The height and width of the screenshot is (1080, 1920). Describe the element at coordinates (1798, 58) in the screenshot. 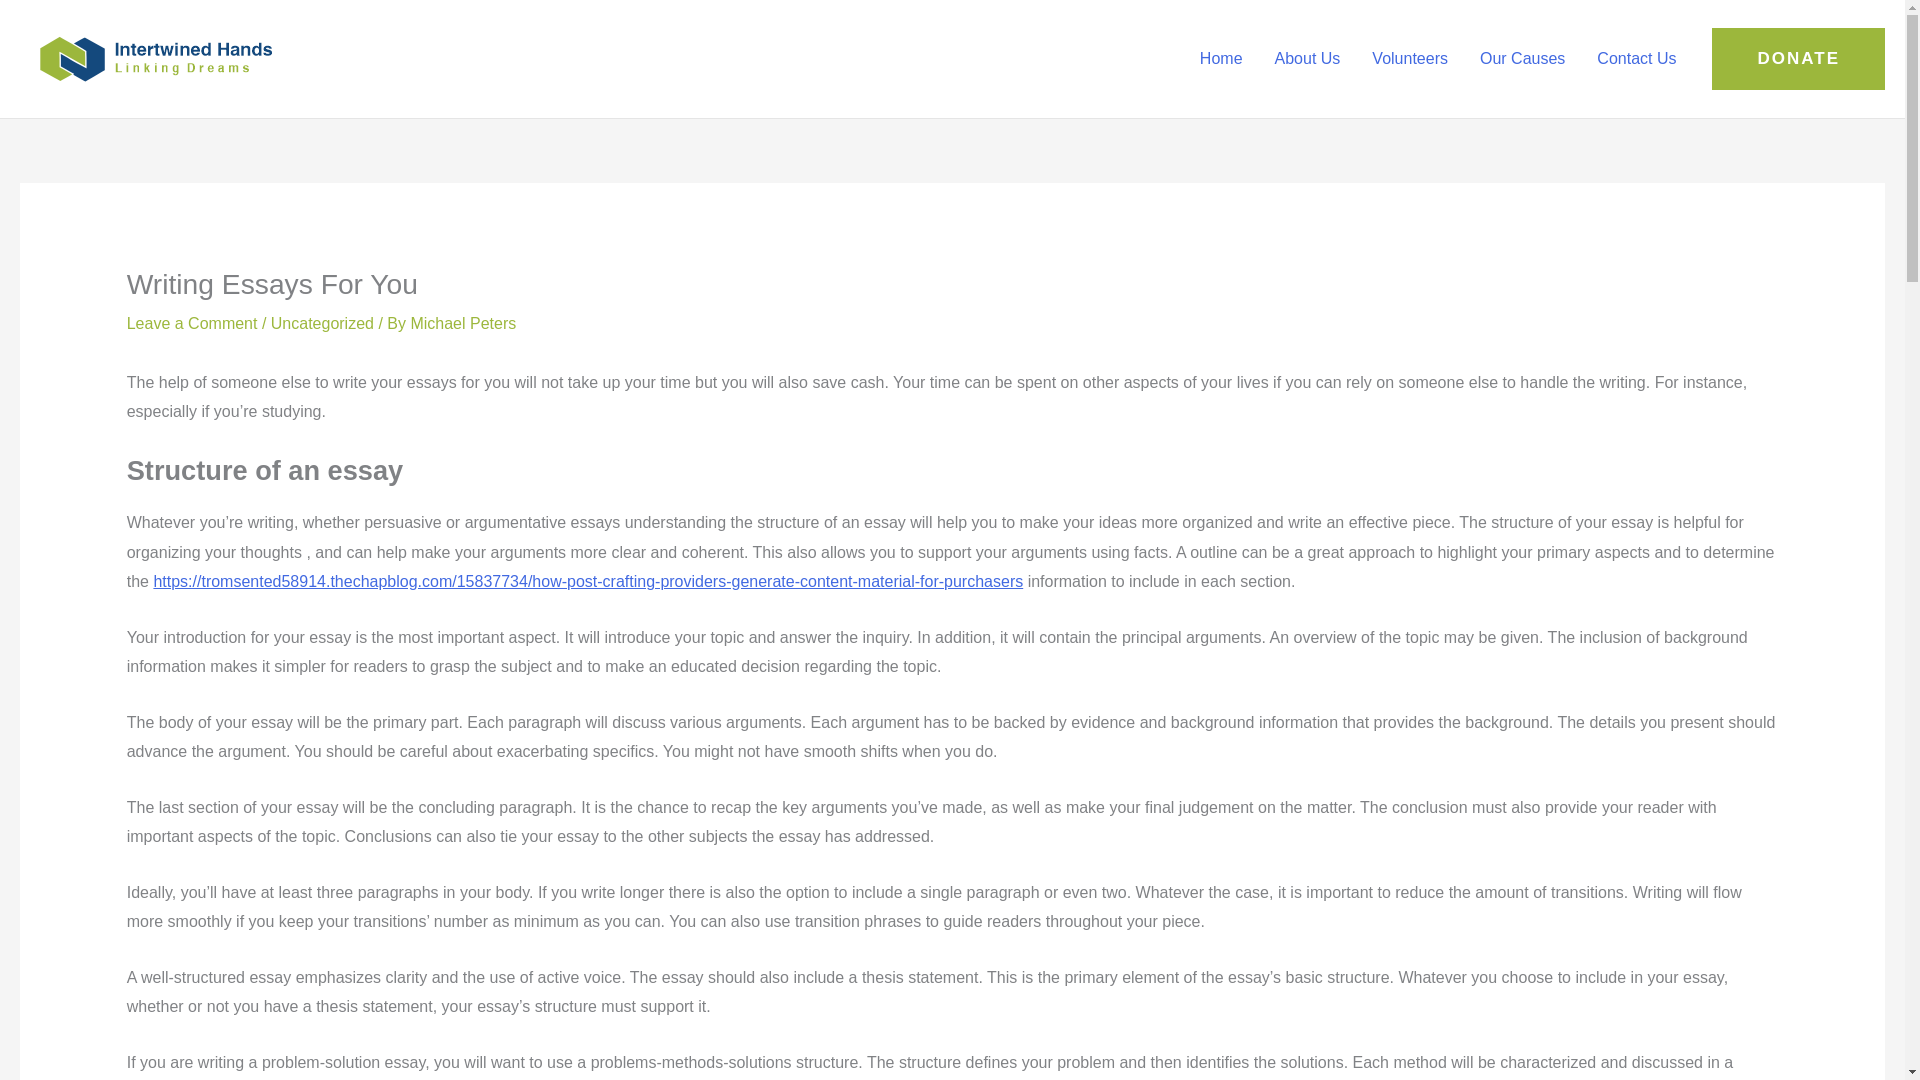

I see `DONATE` at that location.